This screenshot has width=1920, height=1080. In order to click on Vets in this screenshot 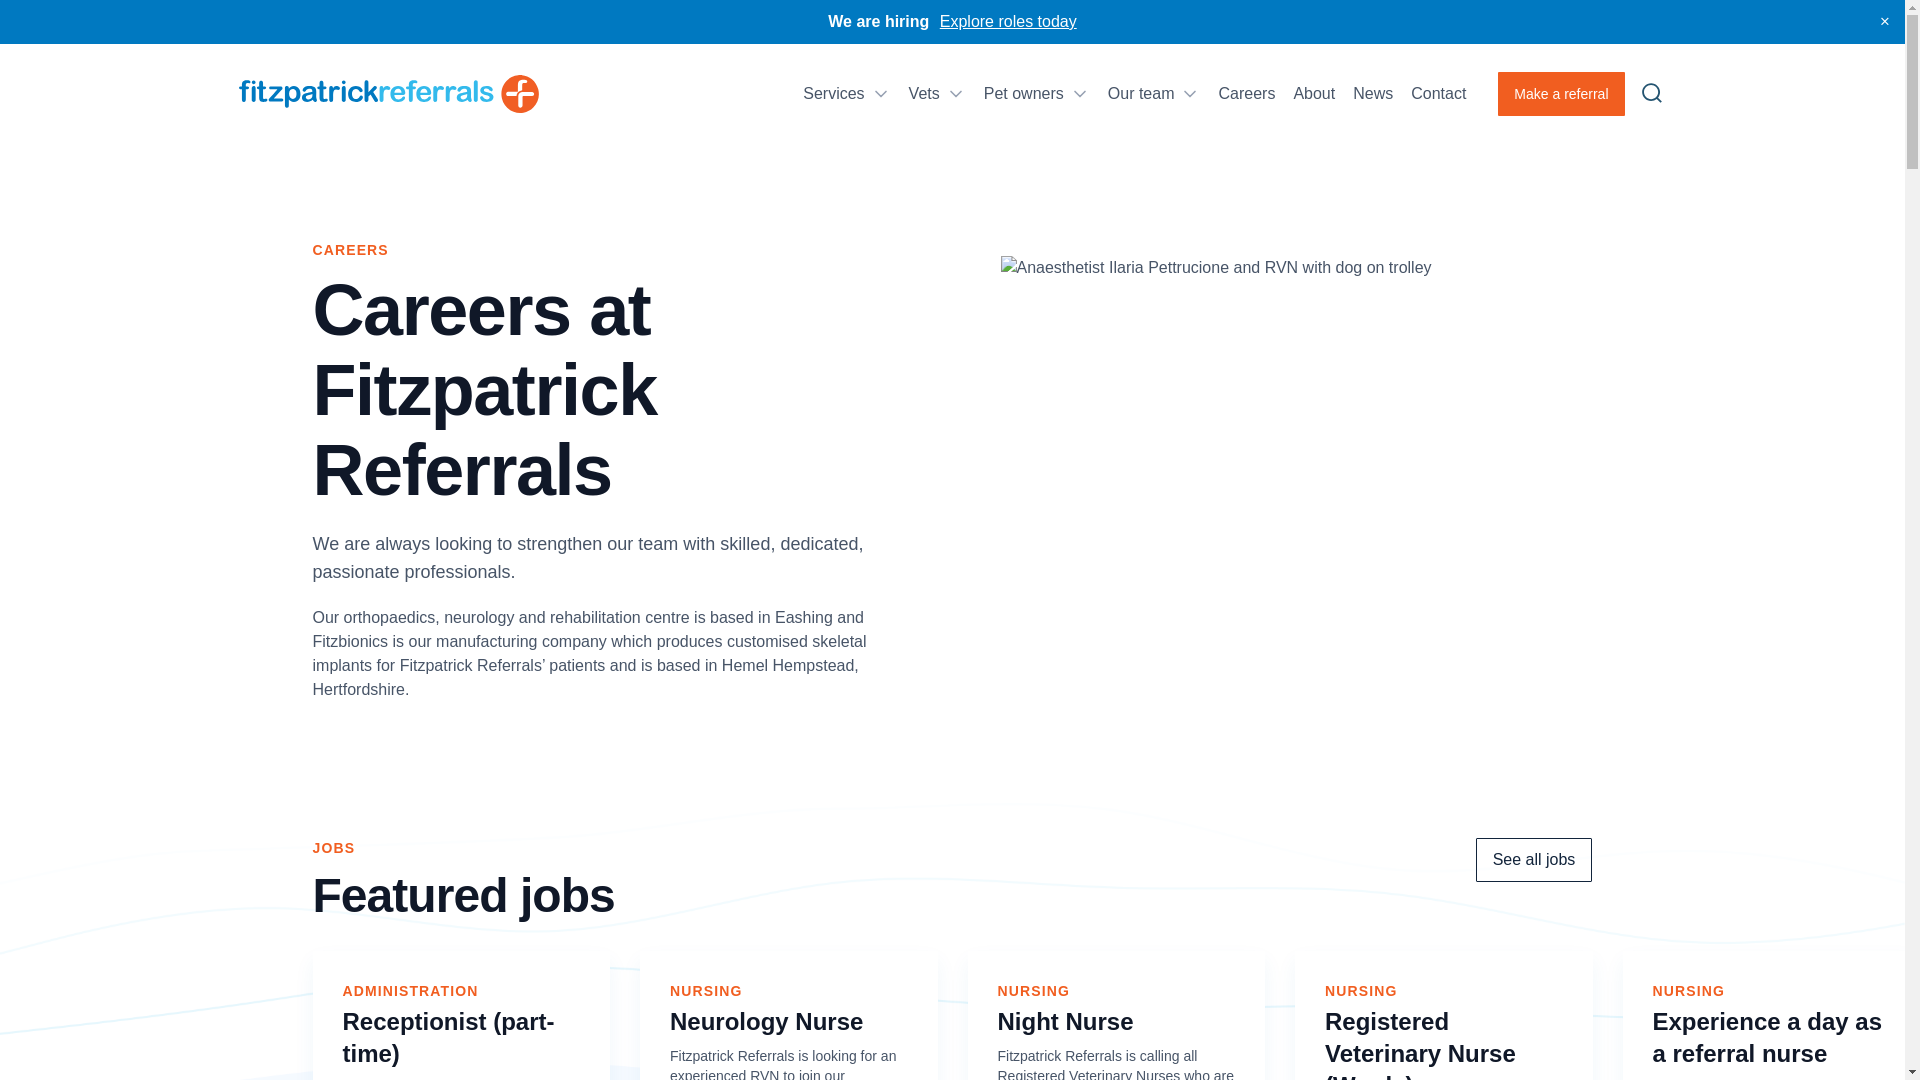, I will do `click(936, 94)`.